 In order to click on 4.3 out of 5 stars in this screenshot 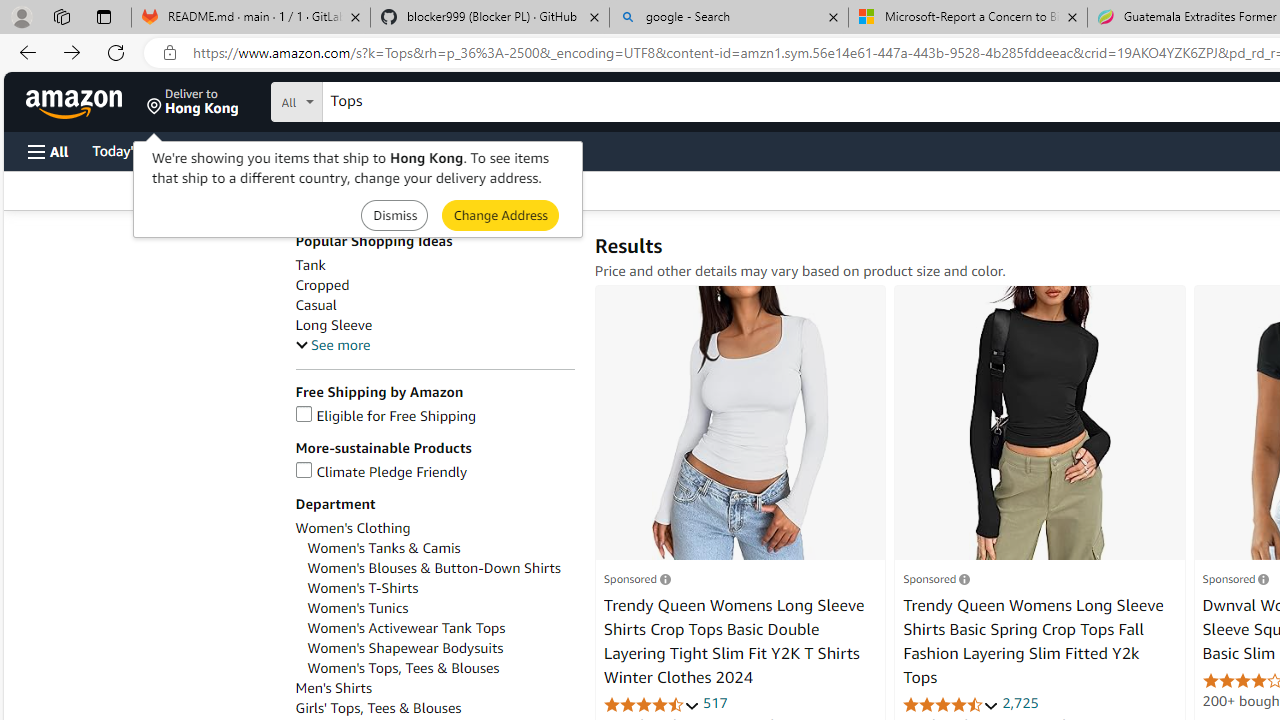, I will do `click(651, 704)`.